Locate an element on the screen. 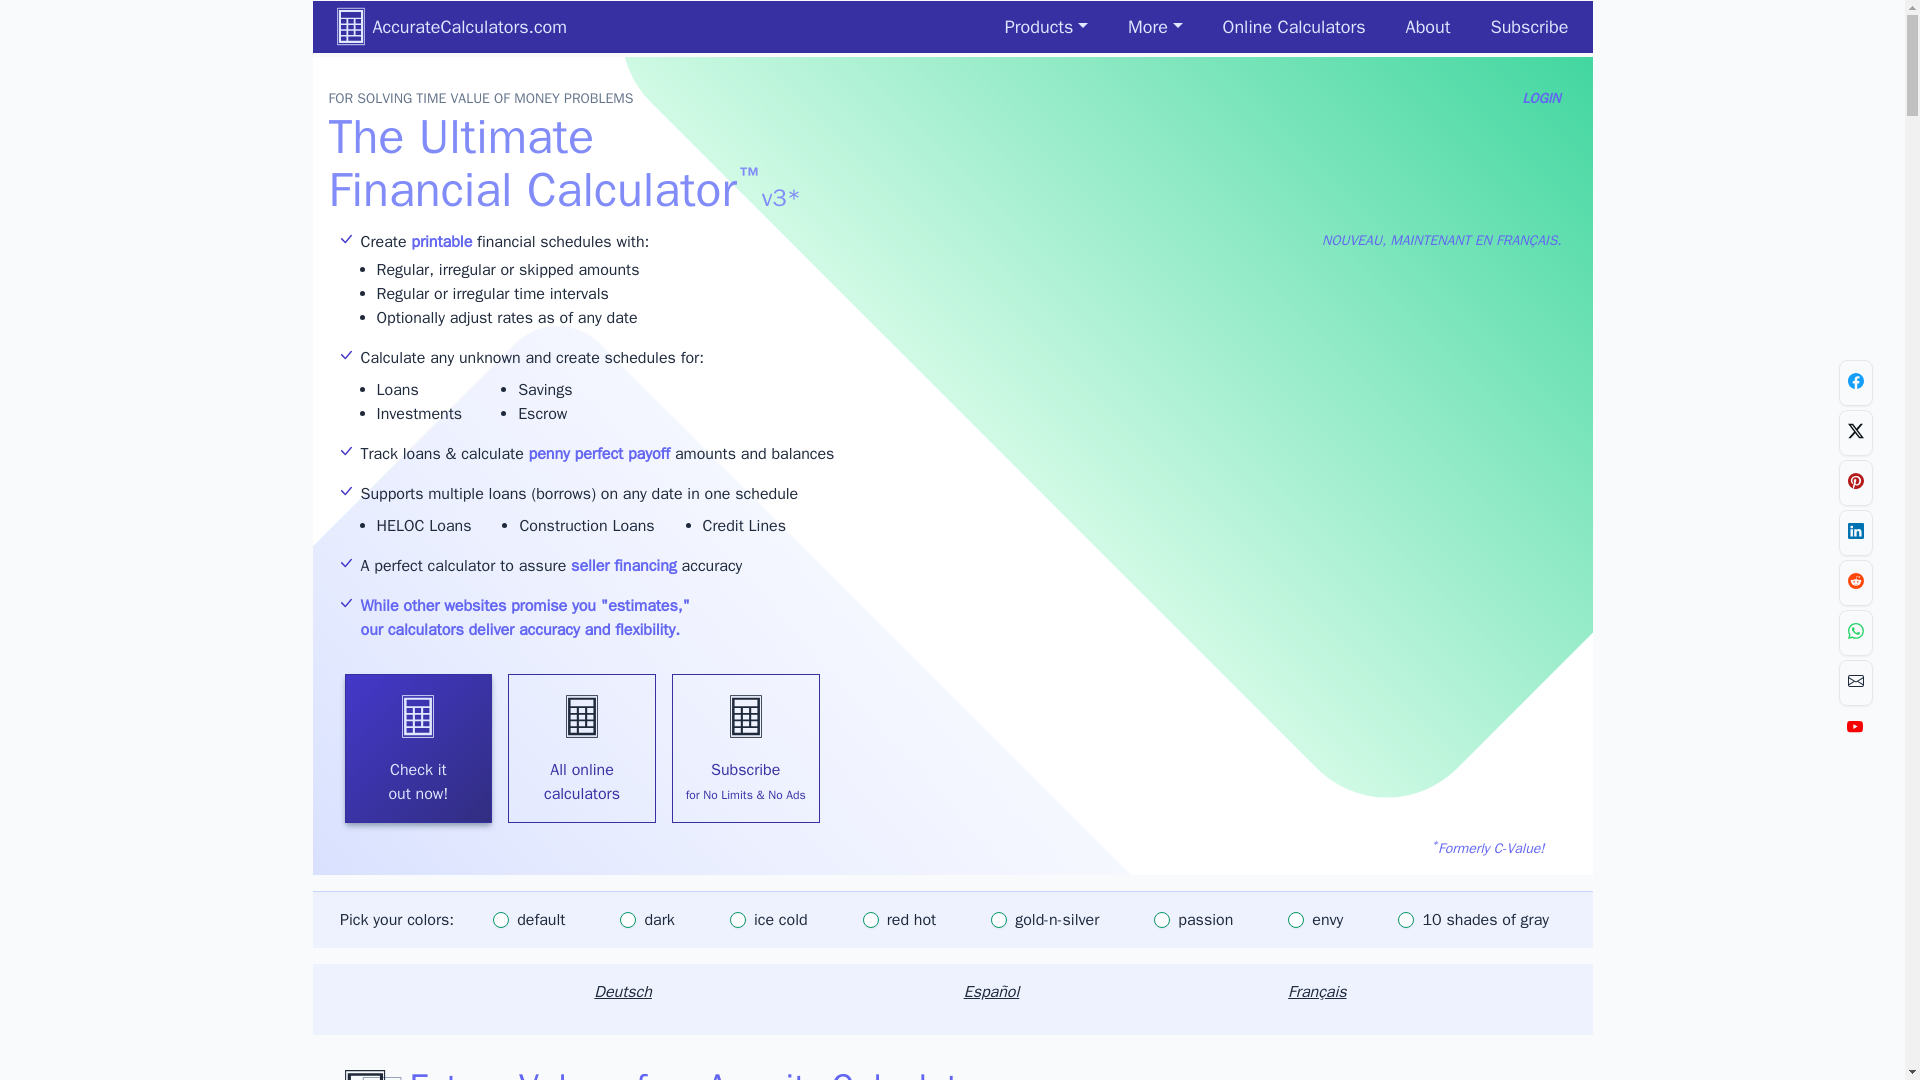 The width and height of the screenshot is (1920, 1080). Products is located at coordinates (1046, 26).